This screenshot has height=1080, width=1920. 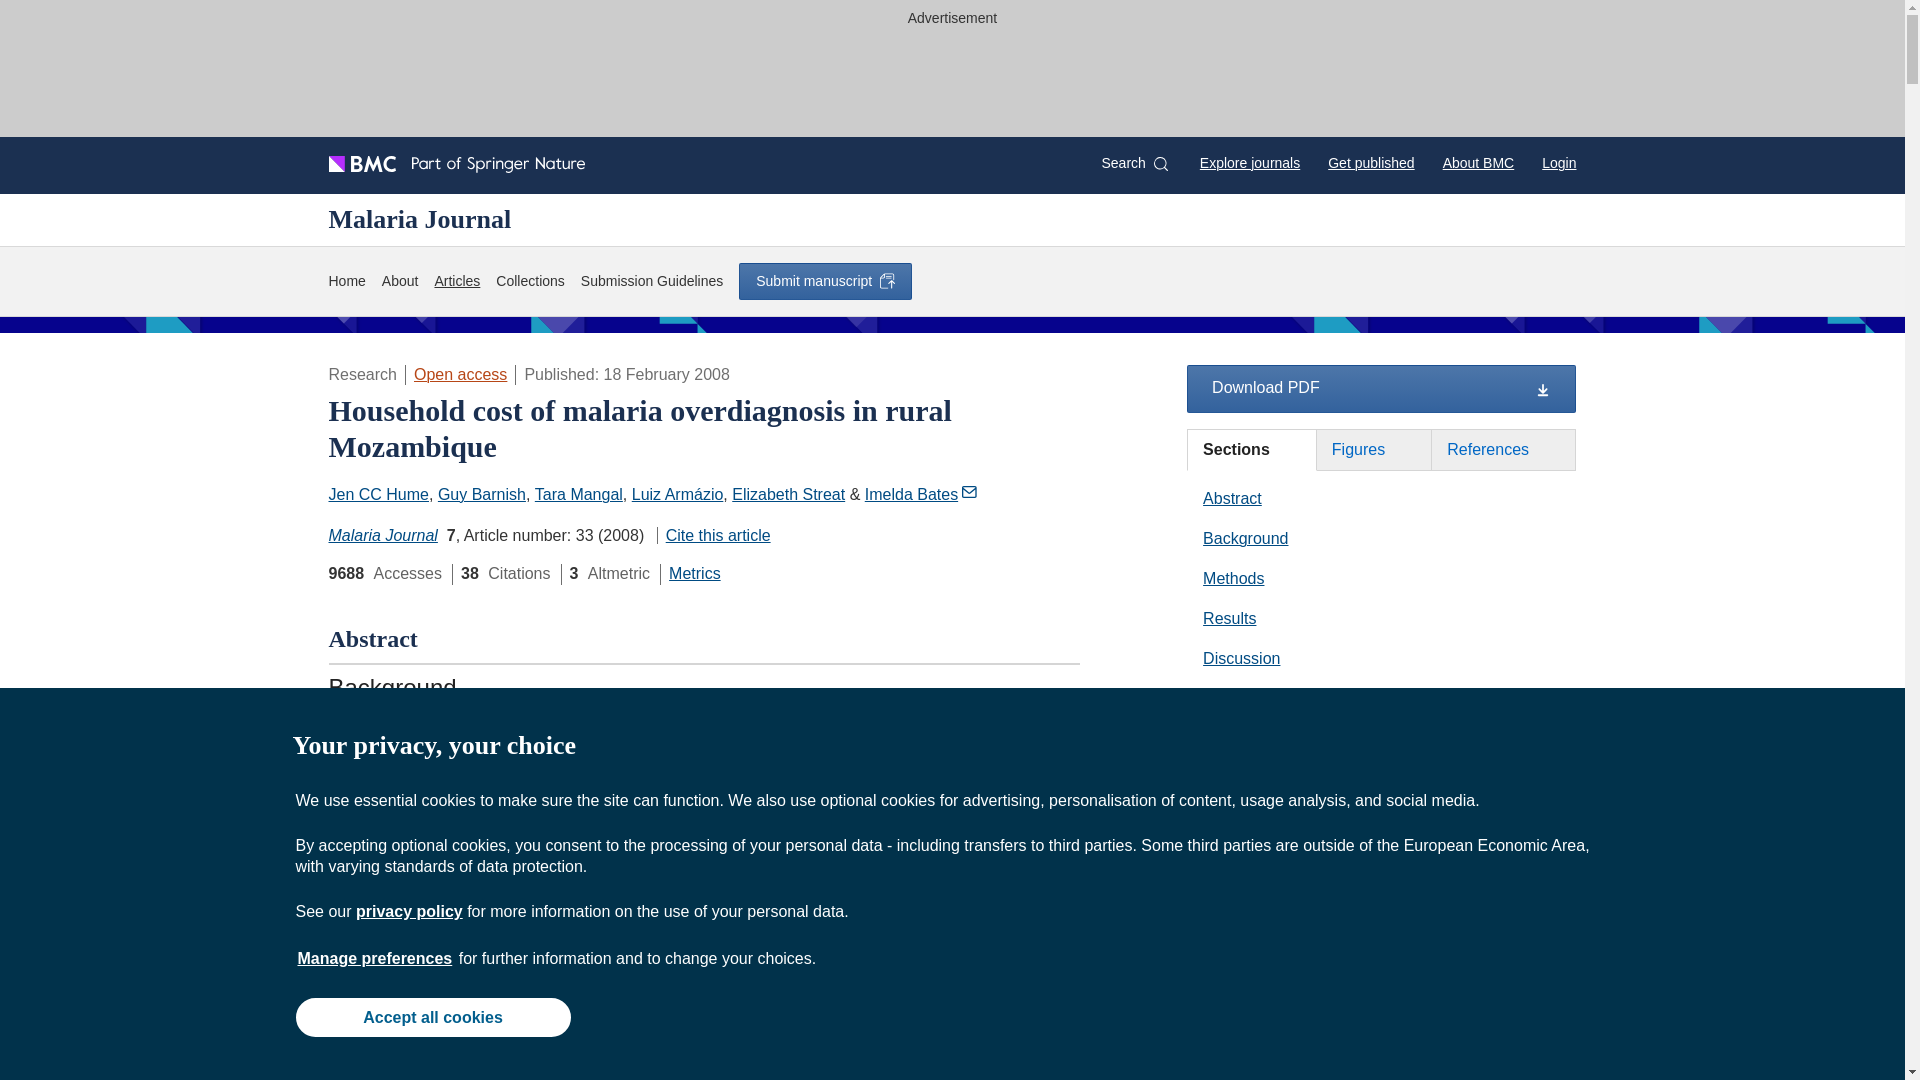 I want to click on privacy policy, so click(x=408, y=911).